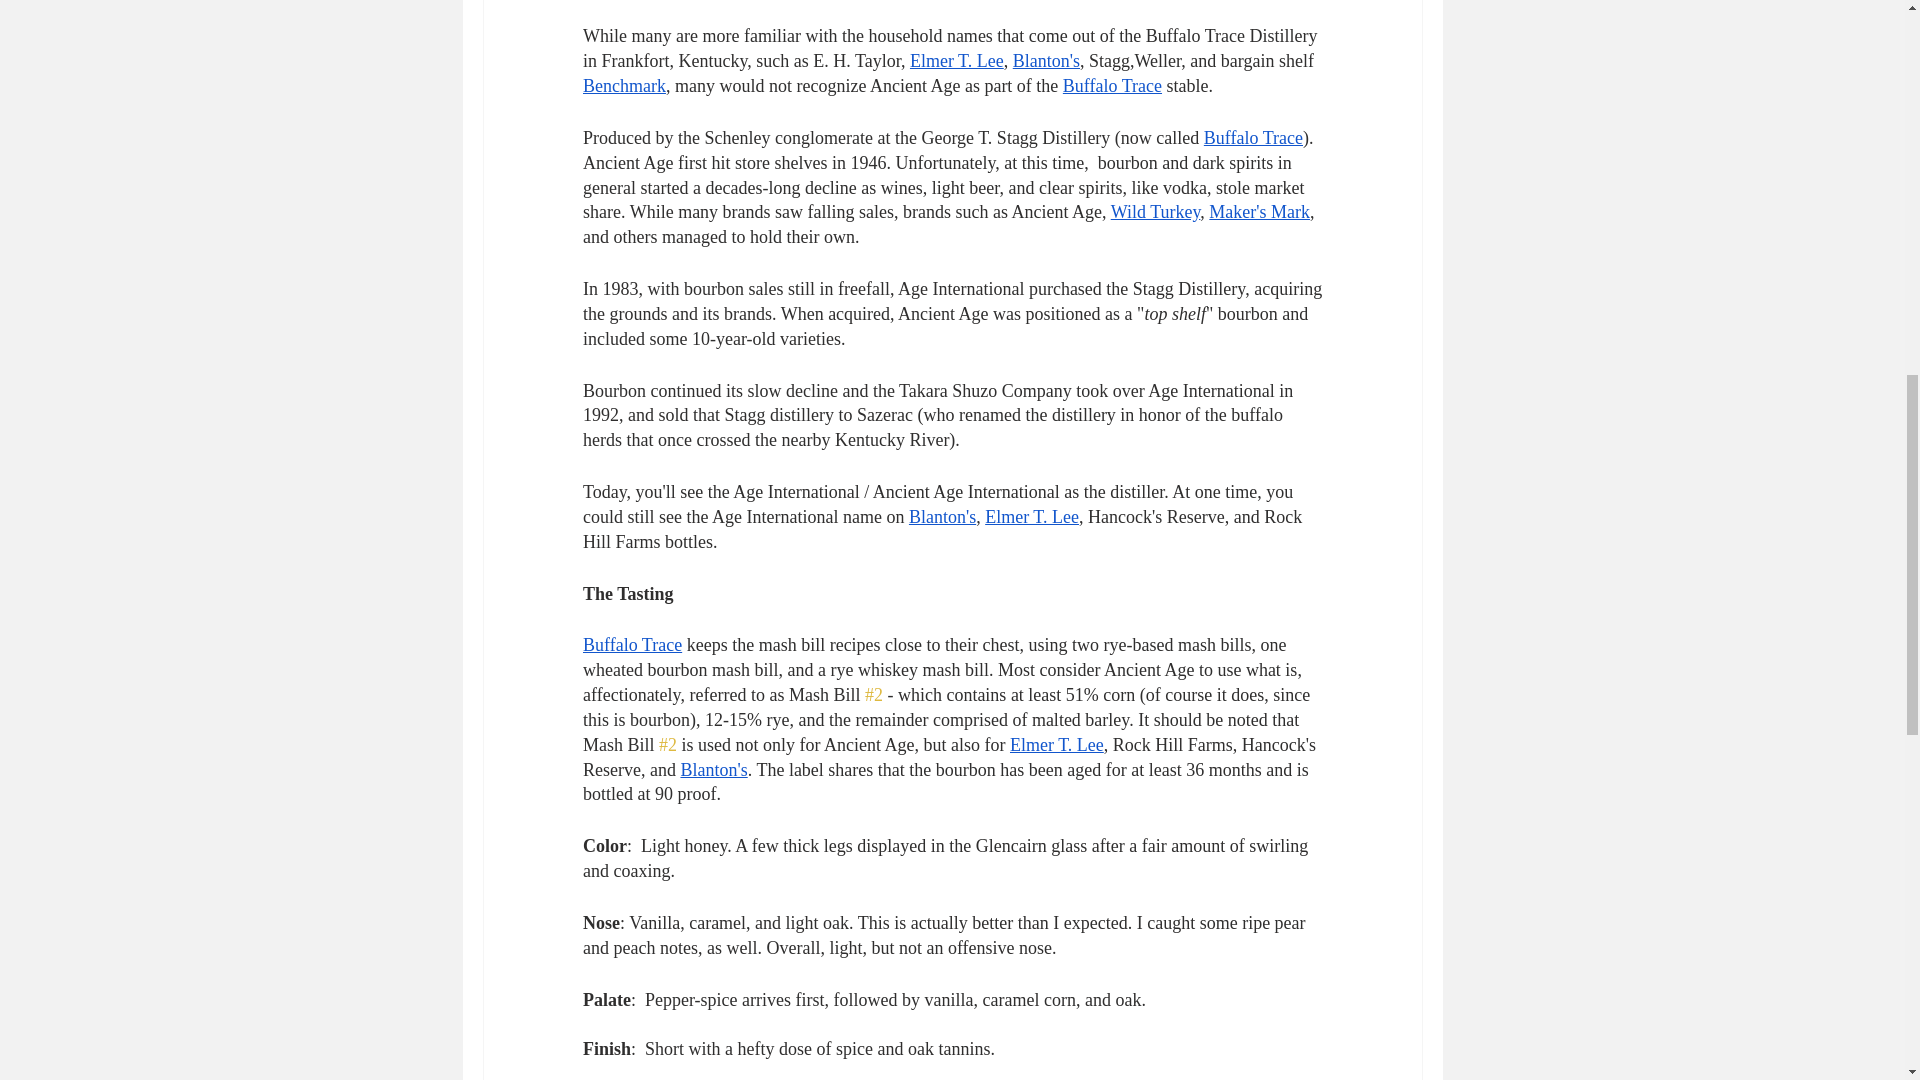 This screenshot has width=1920, height=1080. I want to click on Elmer T. Lee, so click(1056, 744).